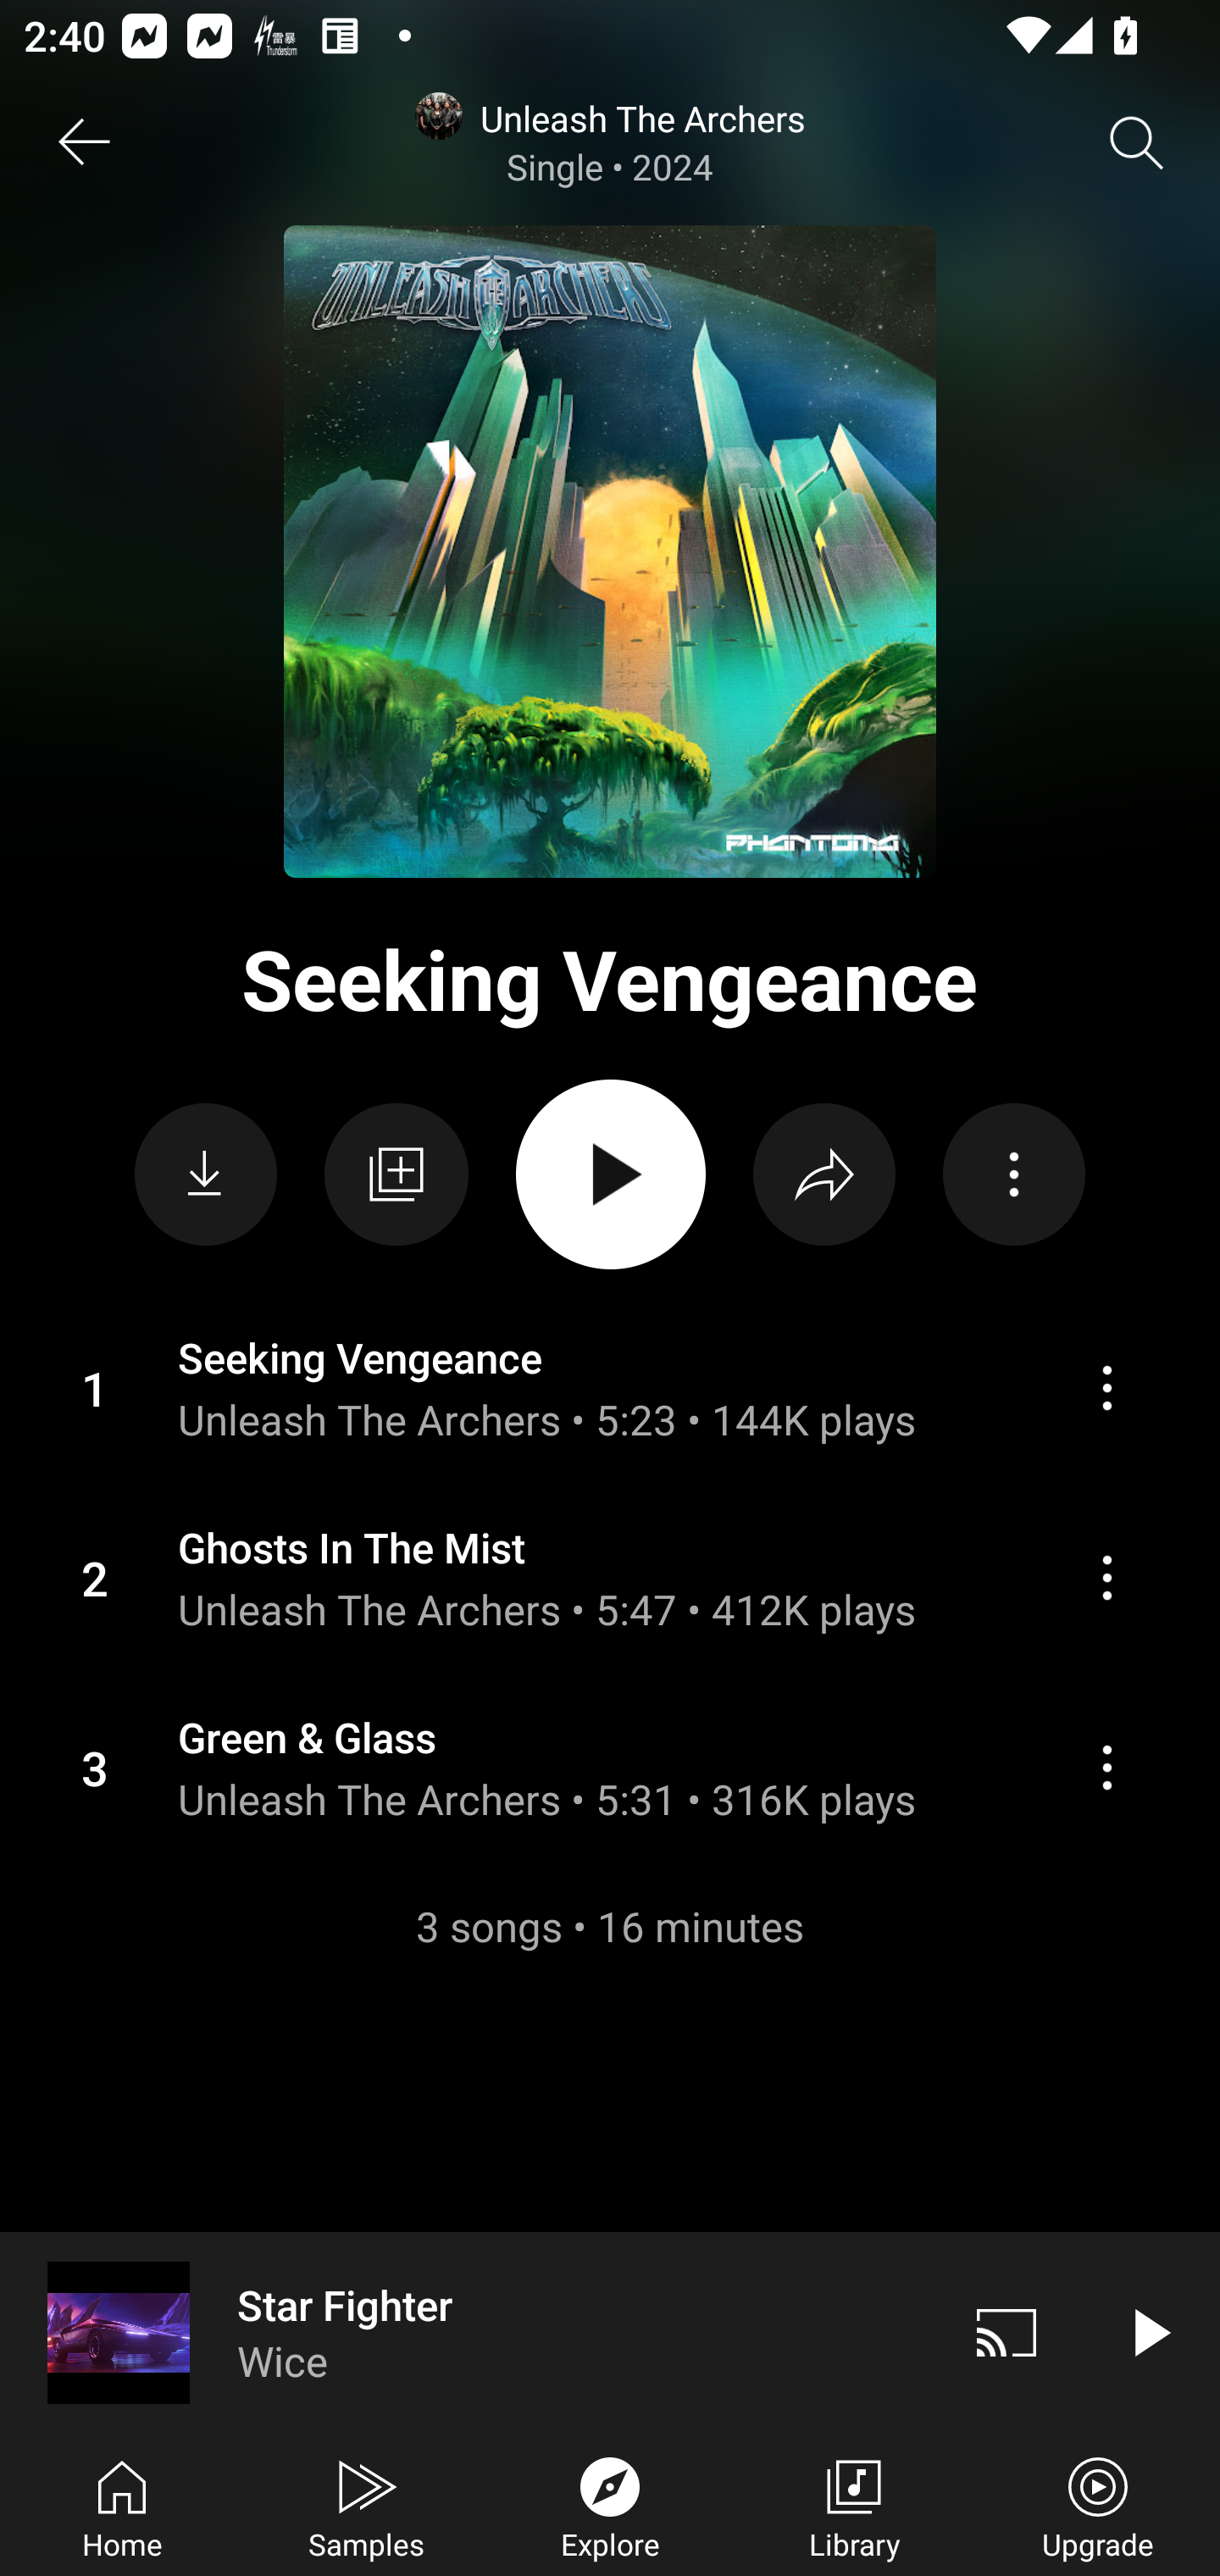 The width and height of the screenshot is (1220, 2576). What do you see at coordinates (1006, 2332) in the screenshot?
I see `Cast. Disconnected` at bounding box center [1006, 2332].